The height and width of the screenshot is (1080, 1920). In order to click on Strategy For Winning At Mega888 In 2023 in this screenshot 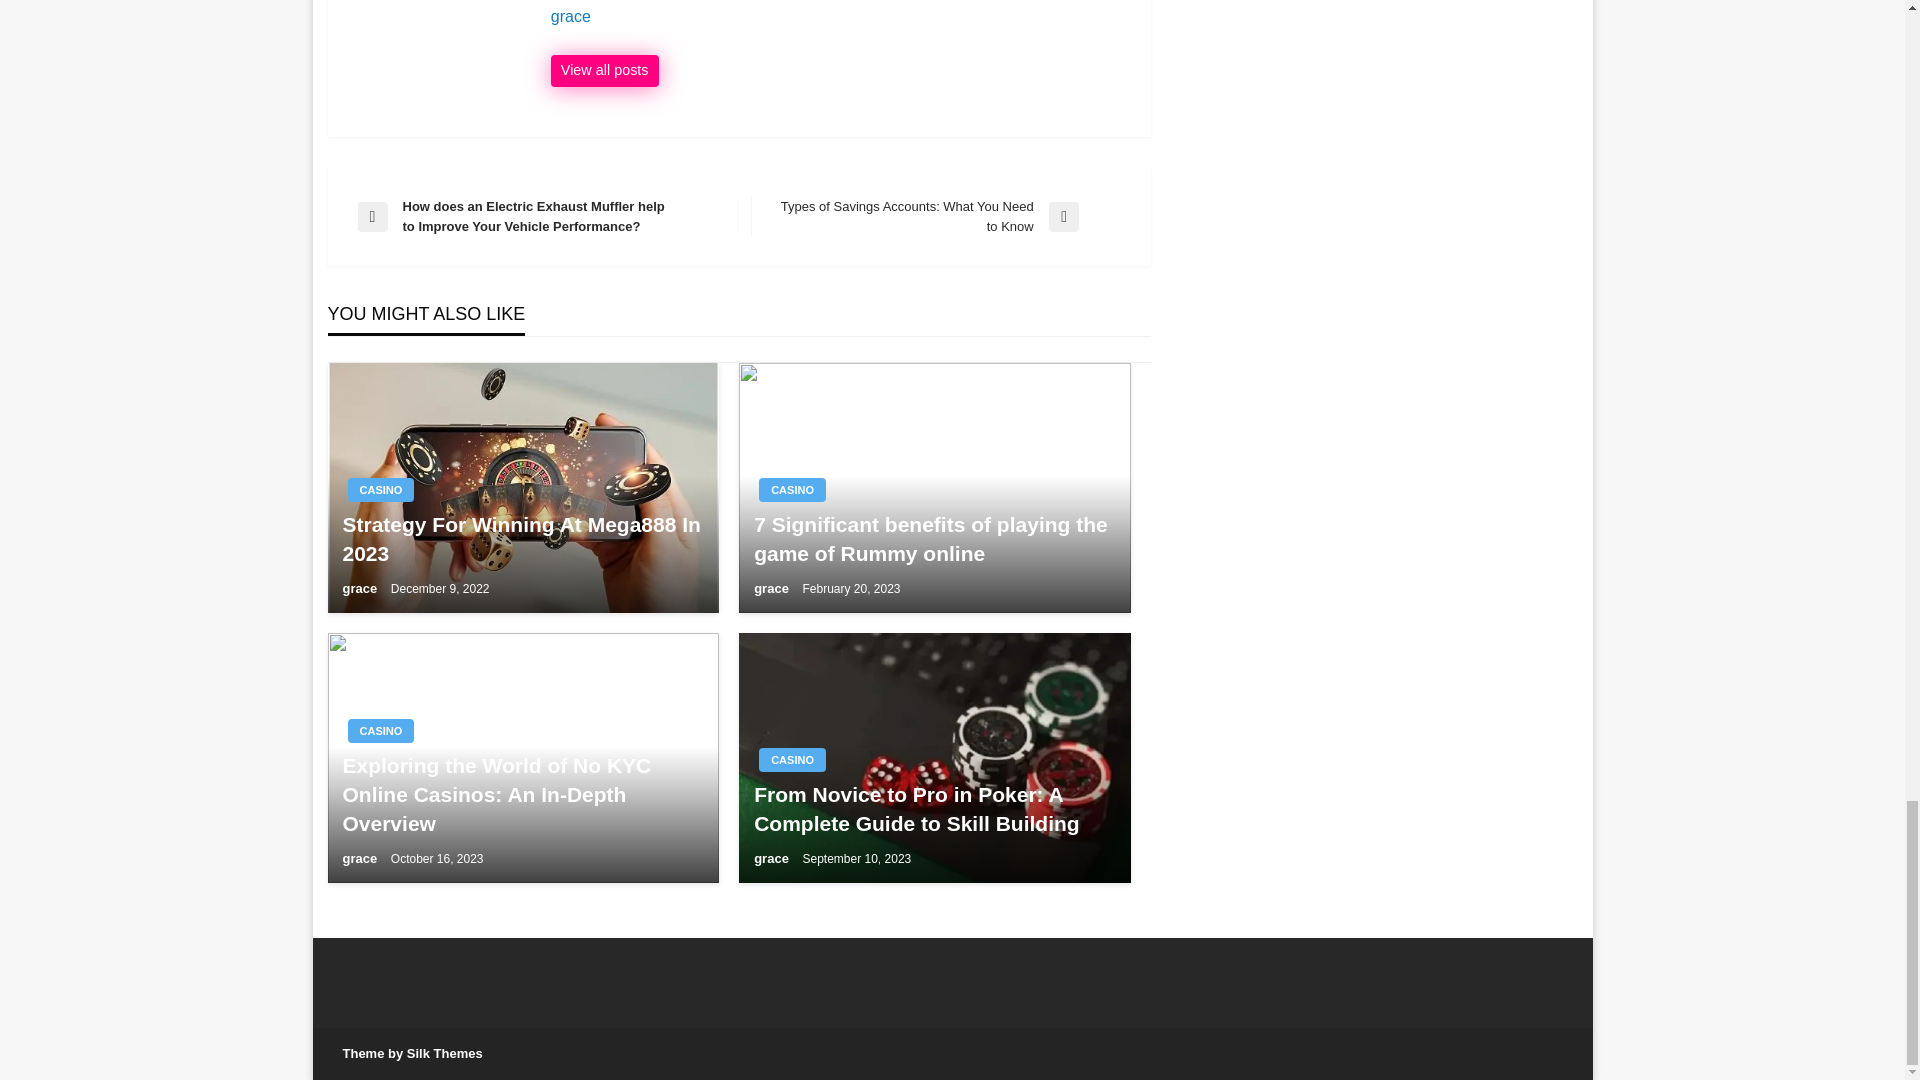, I will do `click(522, 539)`.